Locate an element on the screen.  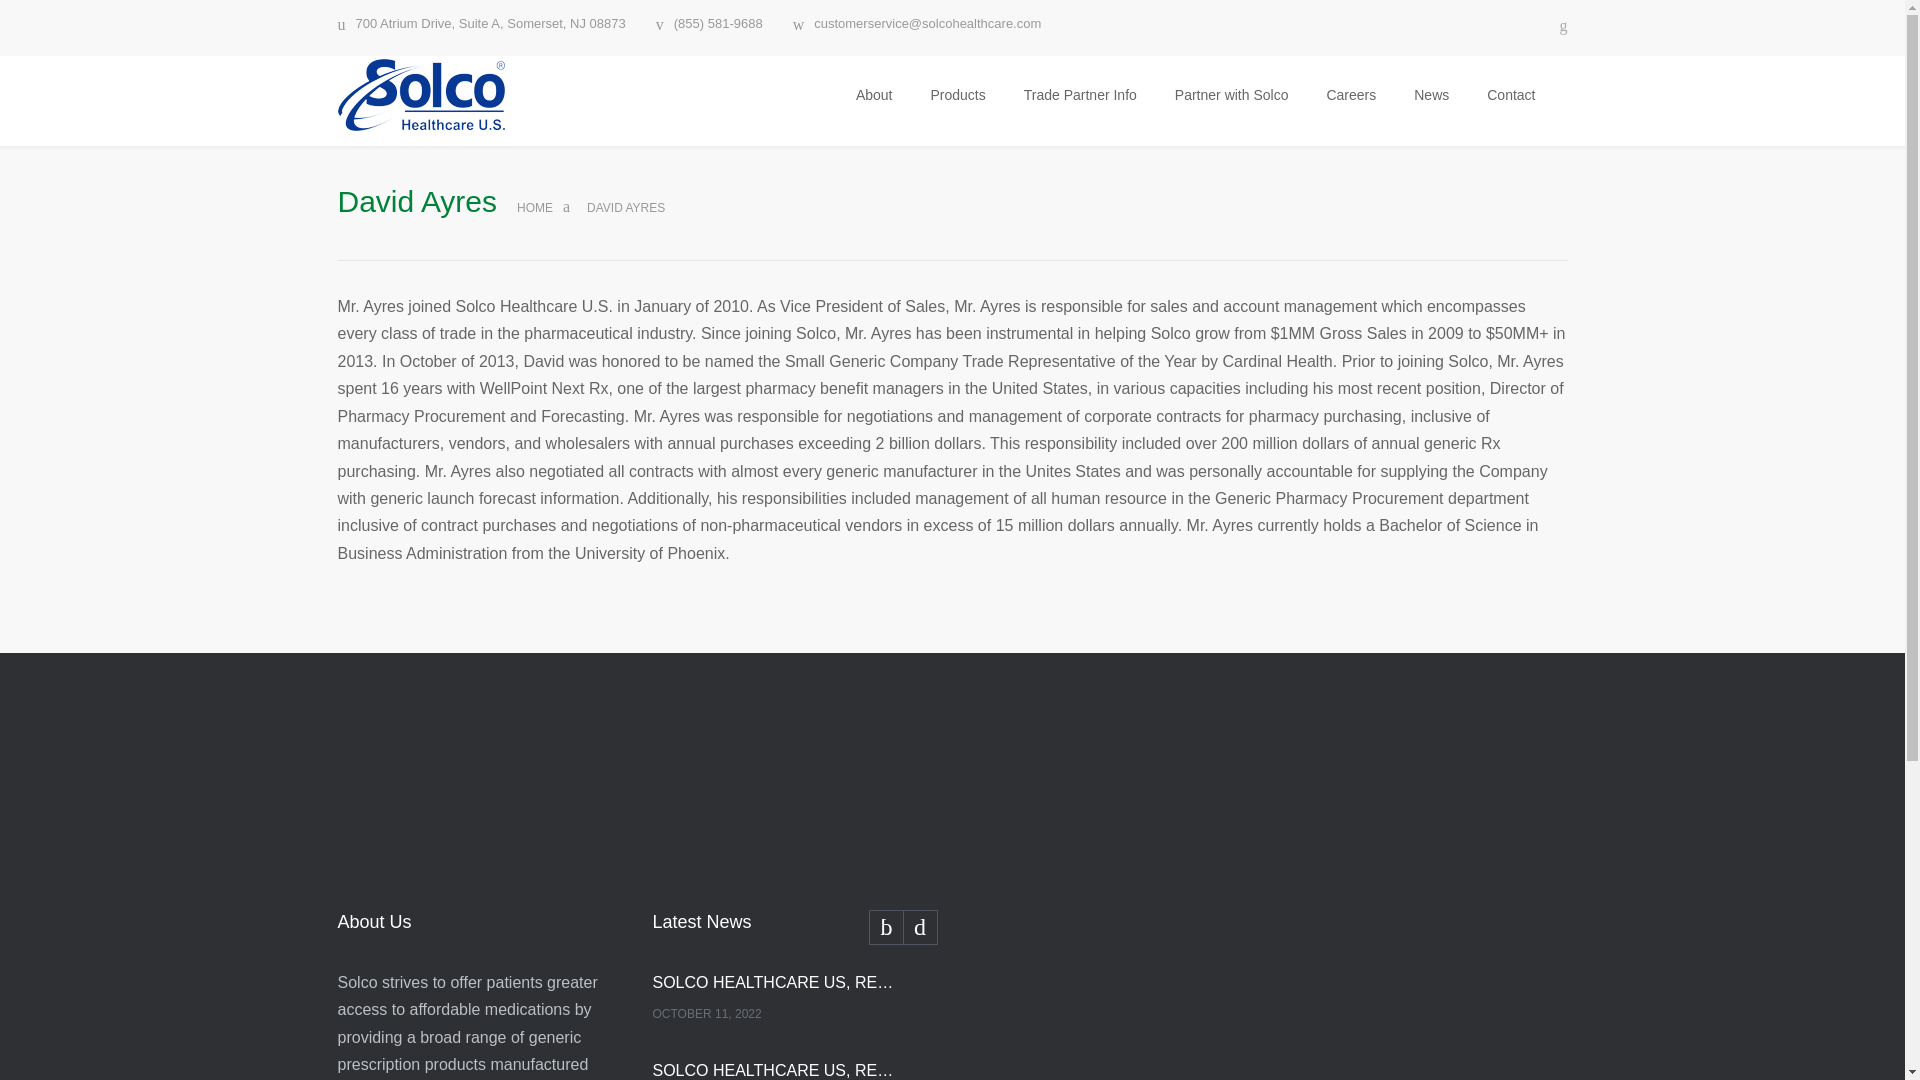
Partner with Solco is located at coordinates (1232, 94).